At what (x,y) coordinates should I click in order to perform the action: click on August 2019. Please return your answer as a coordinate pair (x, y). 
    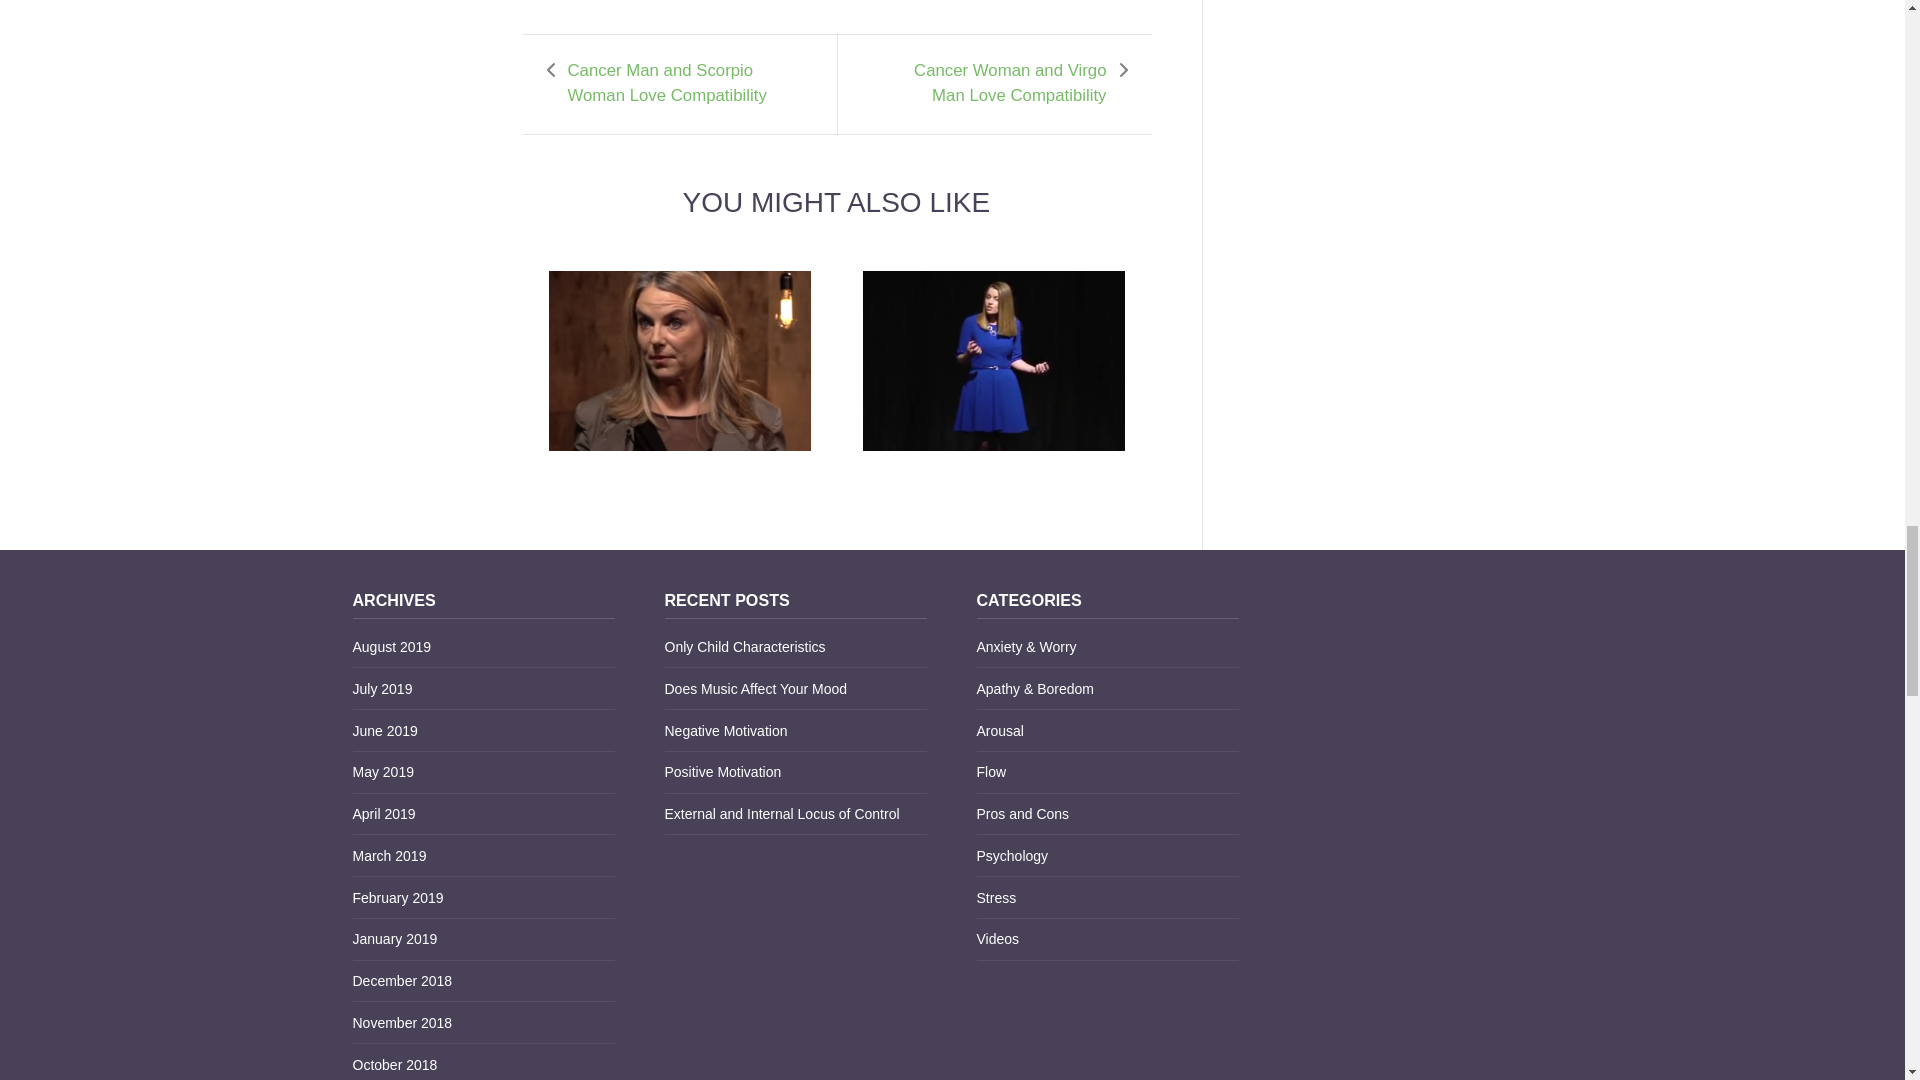
    Looking at the image, I should click on (390, 646).